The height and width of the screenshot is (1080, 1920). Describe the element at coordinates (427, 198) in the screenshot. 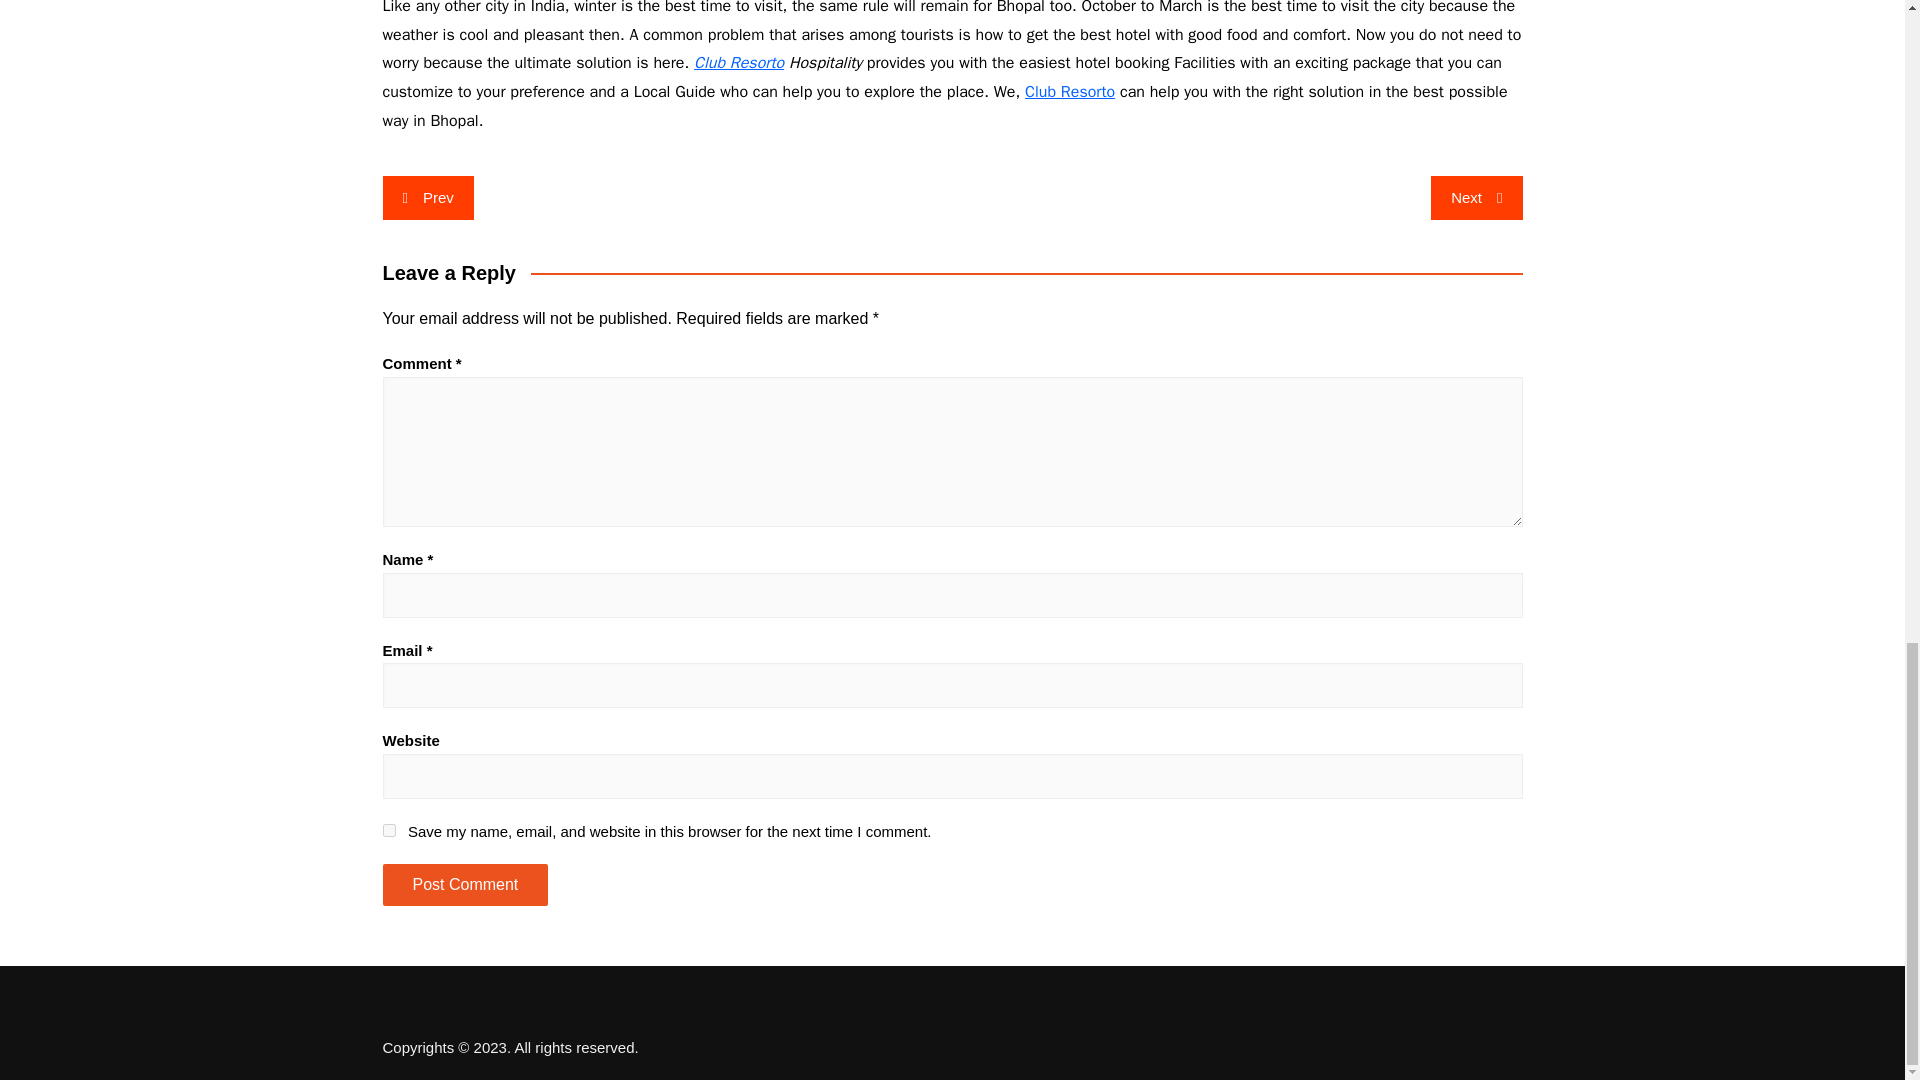

I see `Prev` at that location.